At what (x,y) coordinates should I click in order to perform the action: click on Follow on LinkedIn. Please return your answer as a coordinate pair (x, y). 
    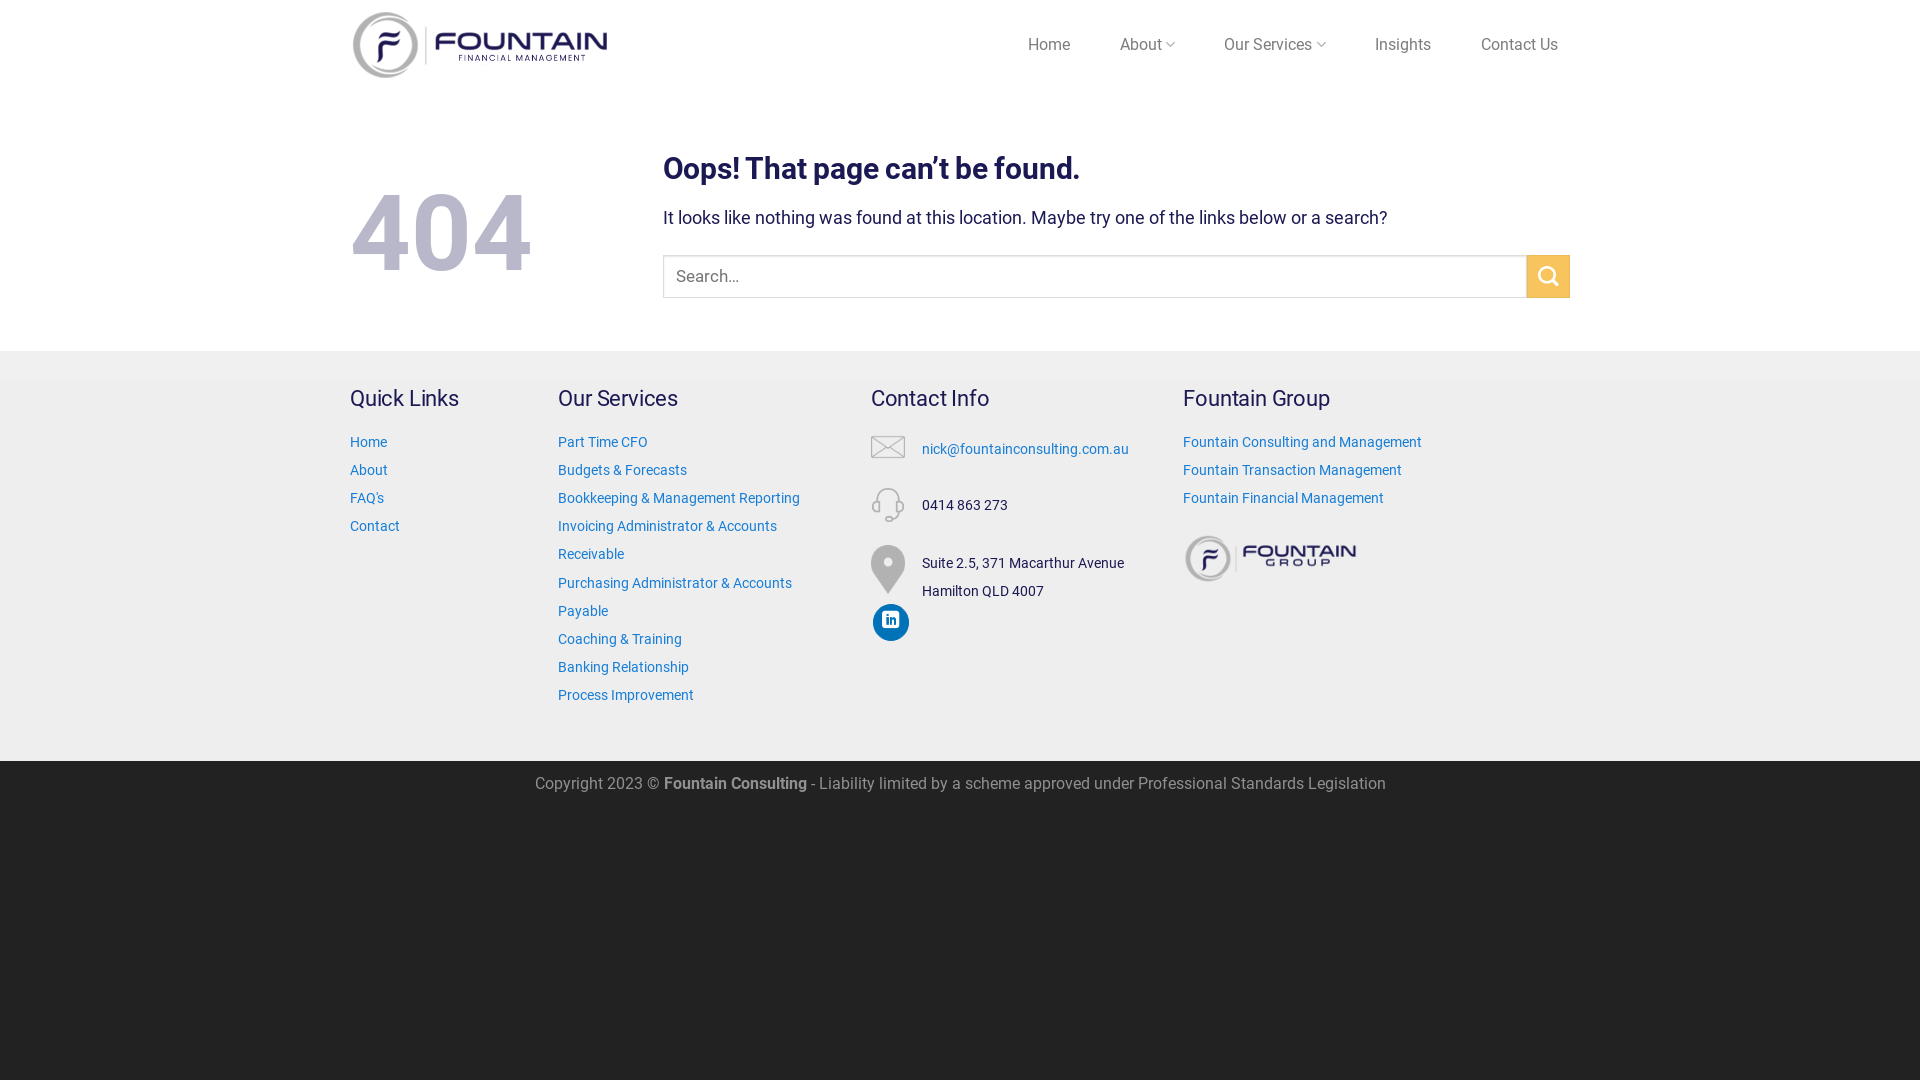
    Looking at the image, I should click on (891, 622).